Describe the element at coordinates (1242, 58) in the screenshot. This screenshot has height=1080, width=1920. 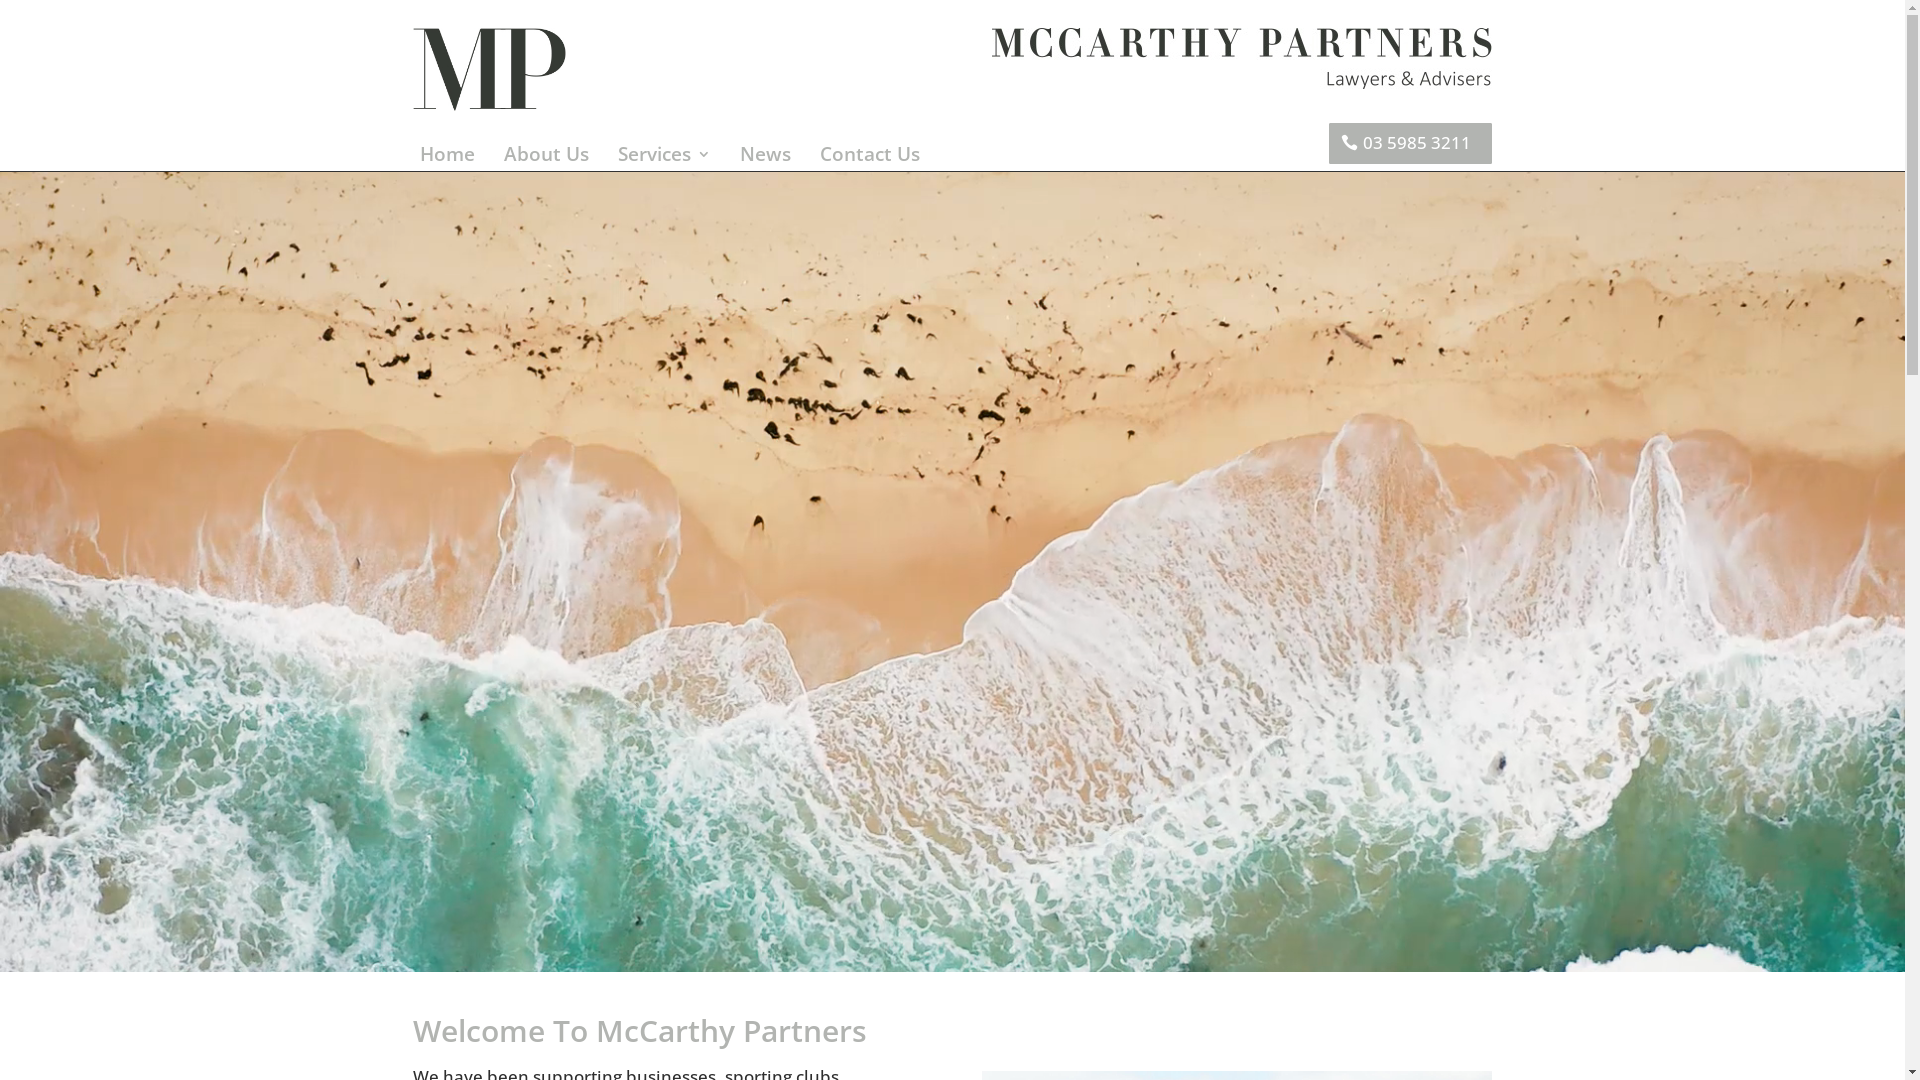
I see `MCP_Logo_Horz_Charcoal_HR_UPDATE` at that location.